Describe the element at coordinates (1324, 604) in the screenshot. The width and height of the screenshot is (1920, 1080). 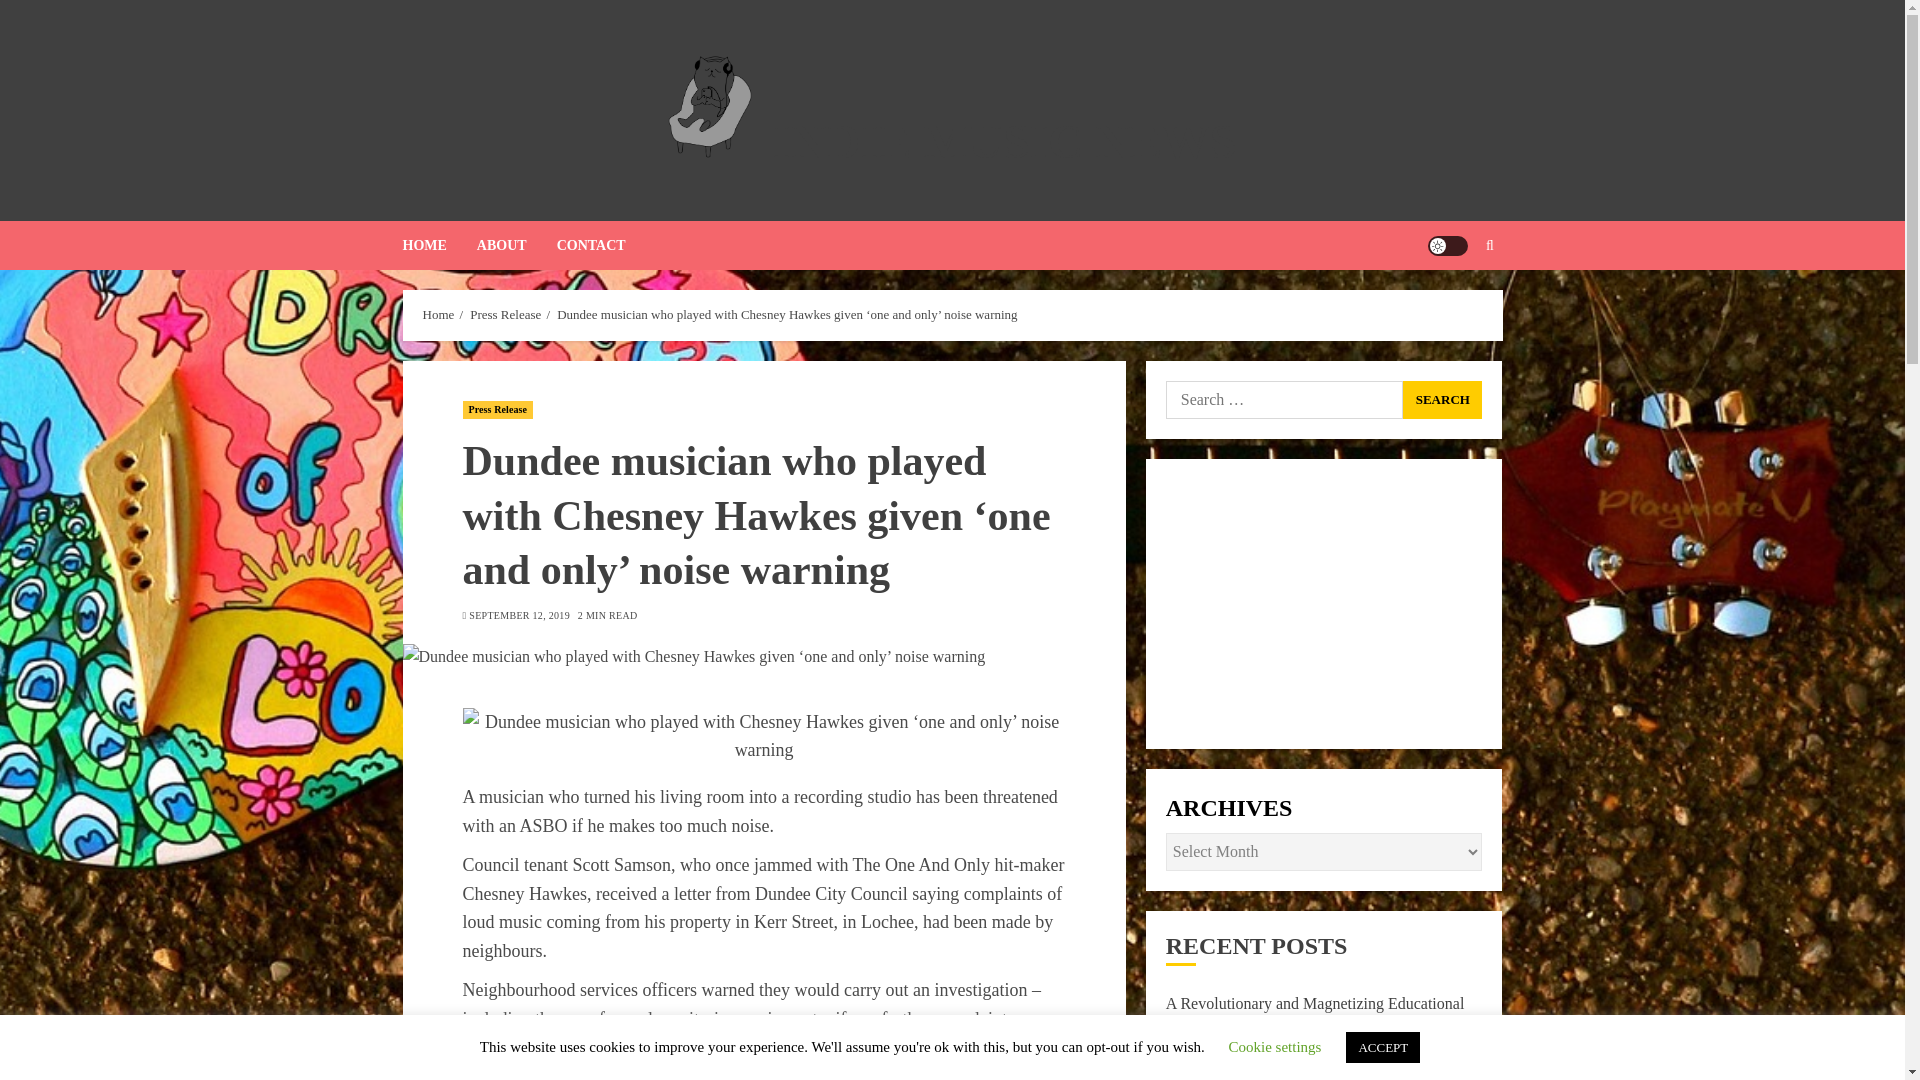
I see `Advertisement` at that location.